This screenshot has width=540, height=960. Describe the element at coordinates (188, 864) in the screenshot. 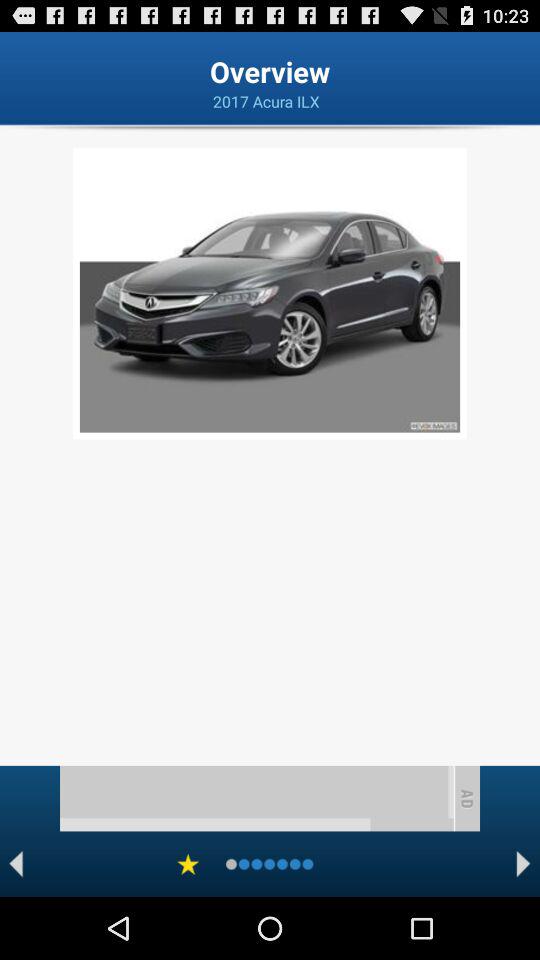

I see `click the star` at that location.